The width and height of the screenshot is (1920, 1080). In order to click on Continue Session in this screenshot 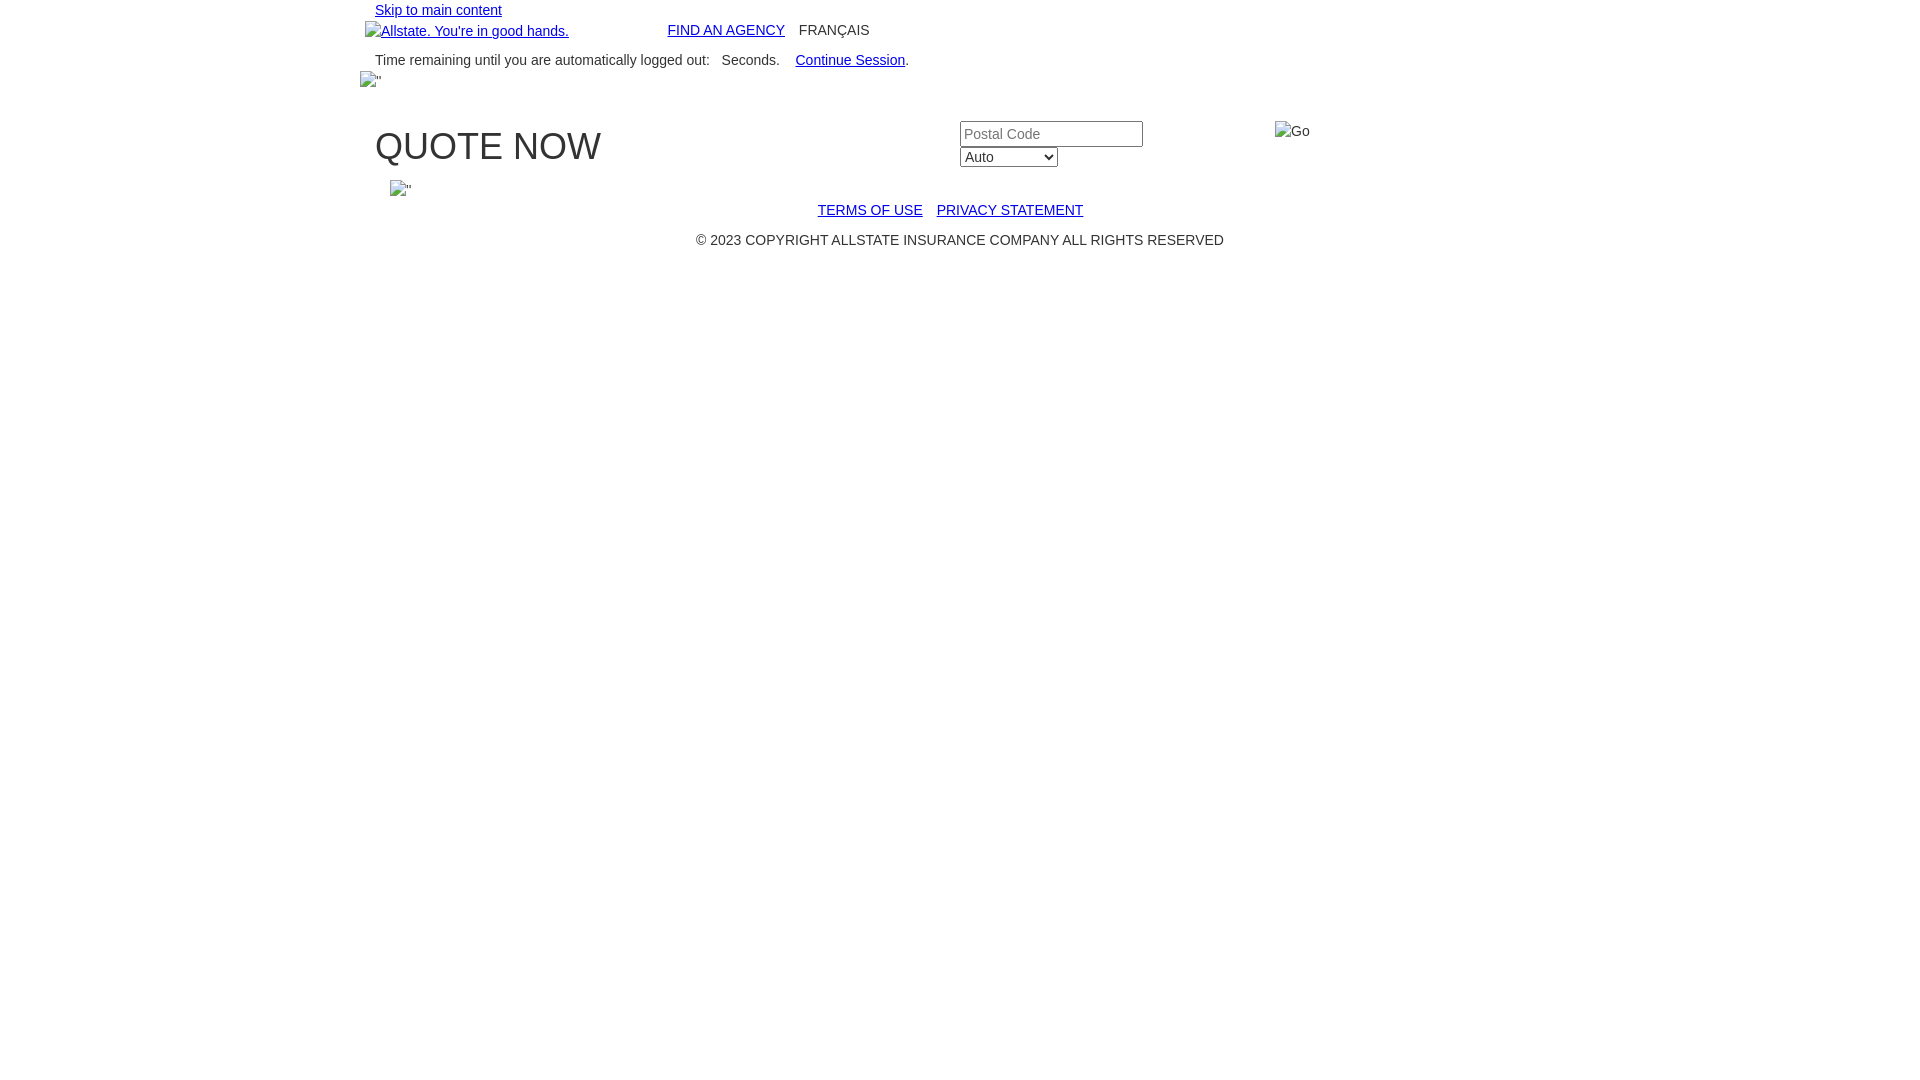, I will do `click(851, 60)`.